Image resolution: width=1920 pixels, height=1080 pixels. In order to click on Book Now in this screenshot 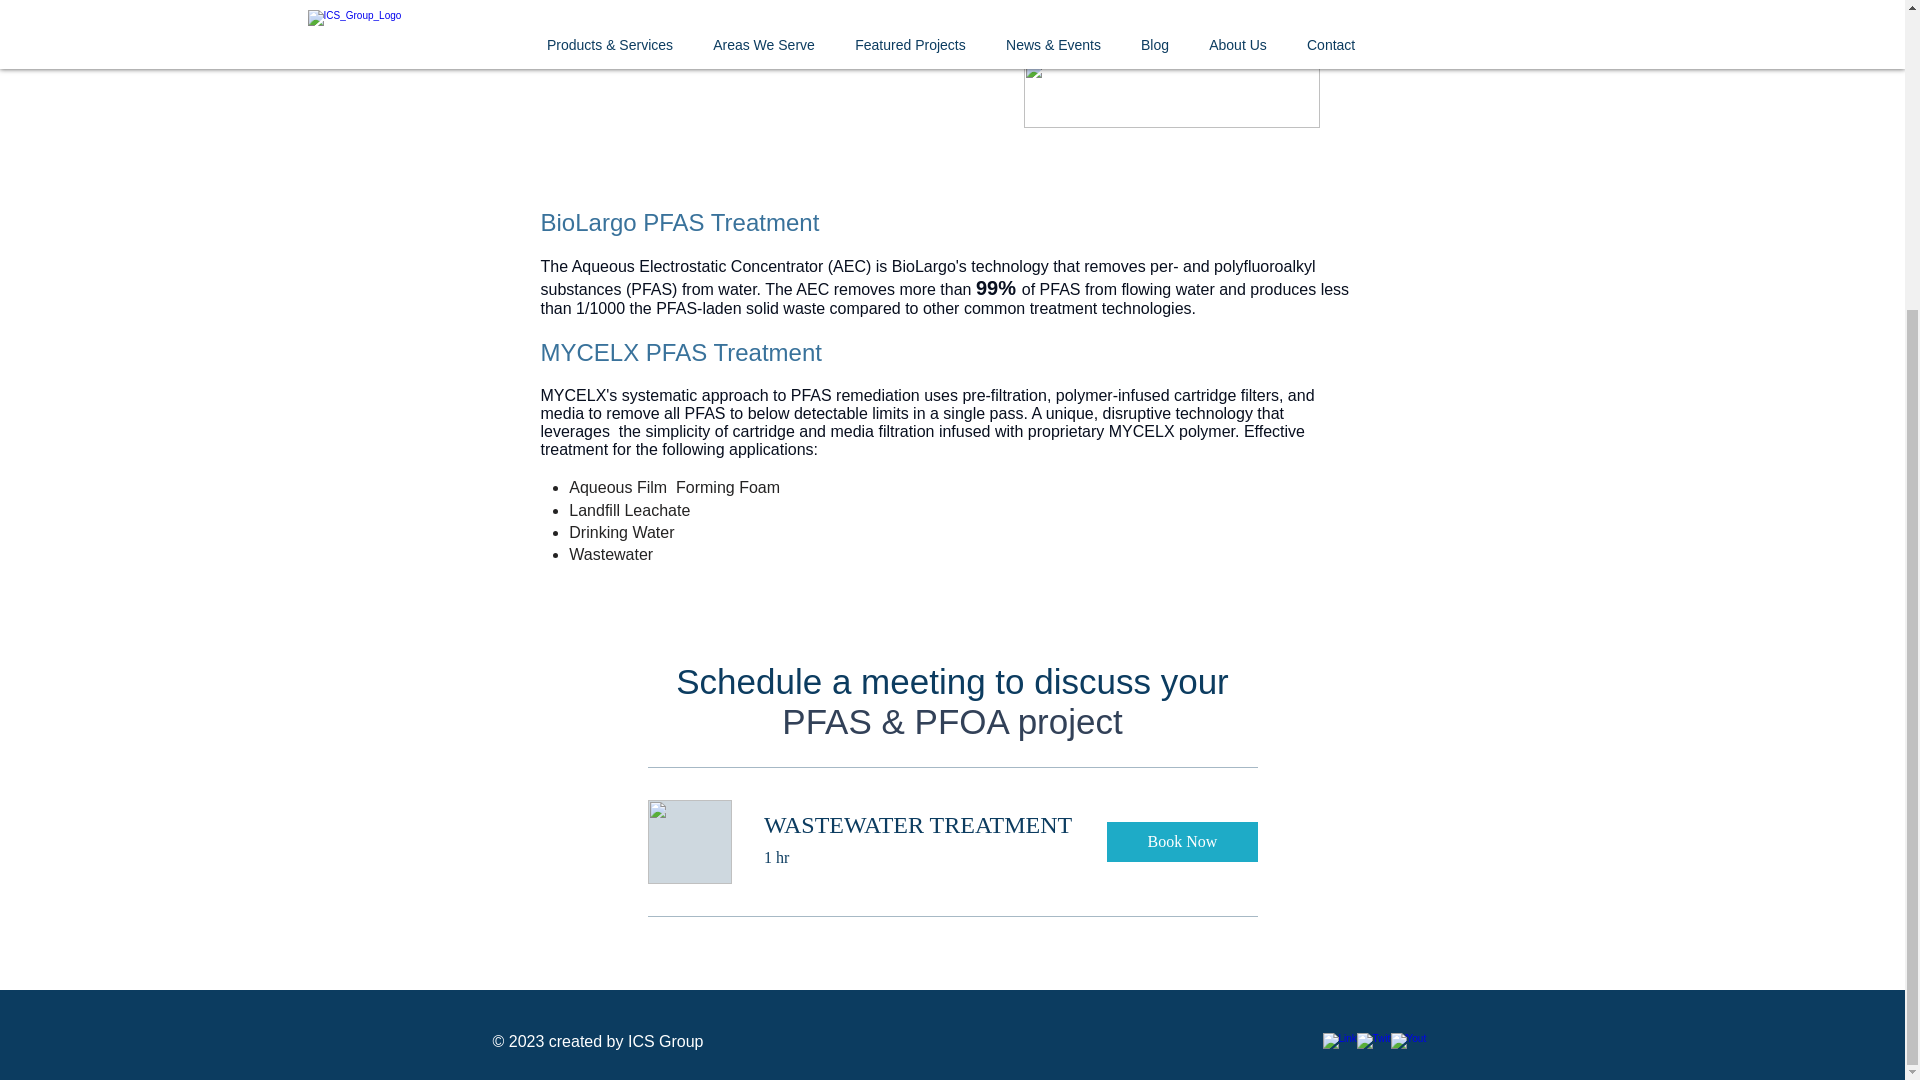, I will do `click(1181, 841)`.